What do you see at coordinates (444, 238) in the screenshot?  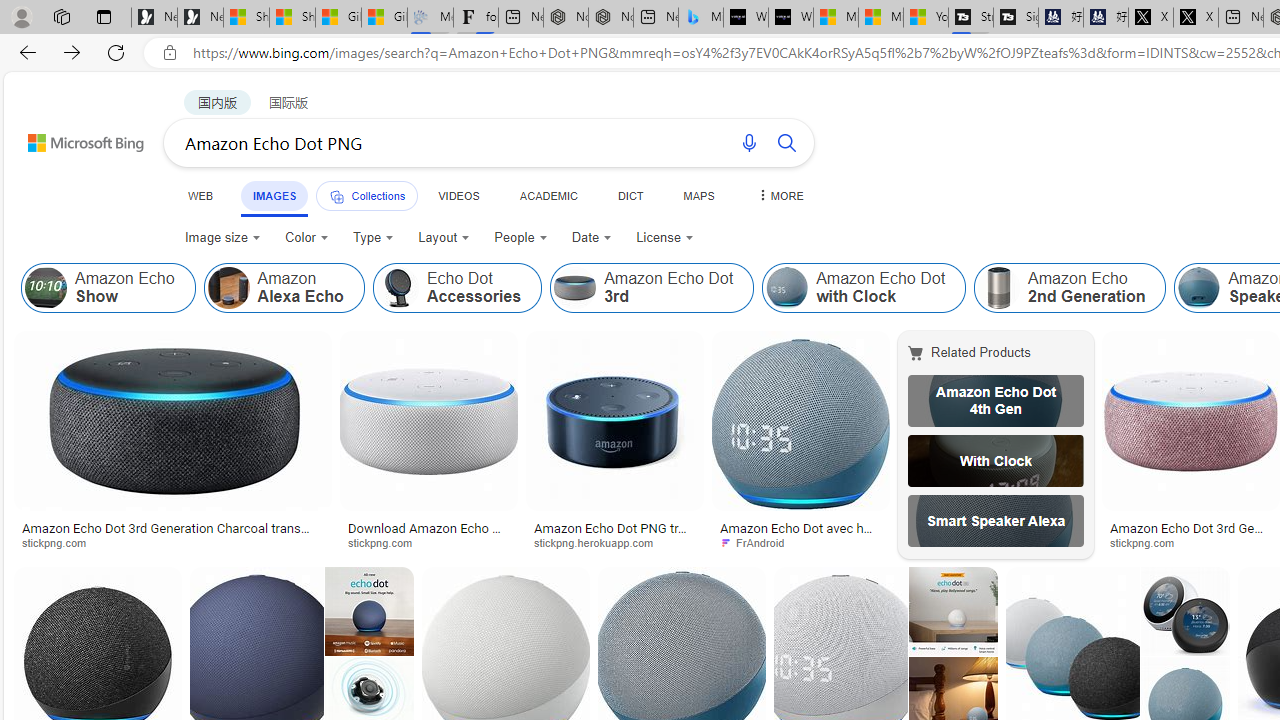 I see `Layout` at bounding box center [444, 238].